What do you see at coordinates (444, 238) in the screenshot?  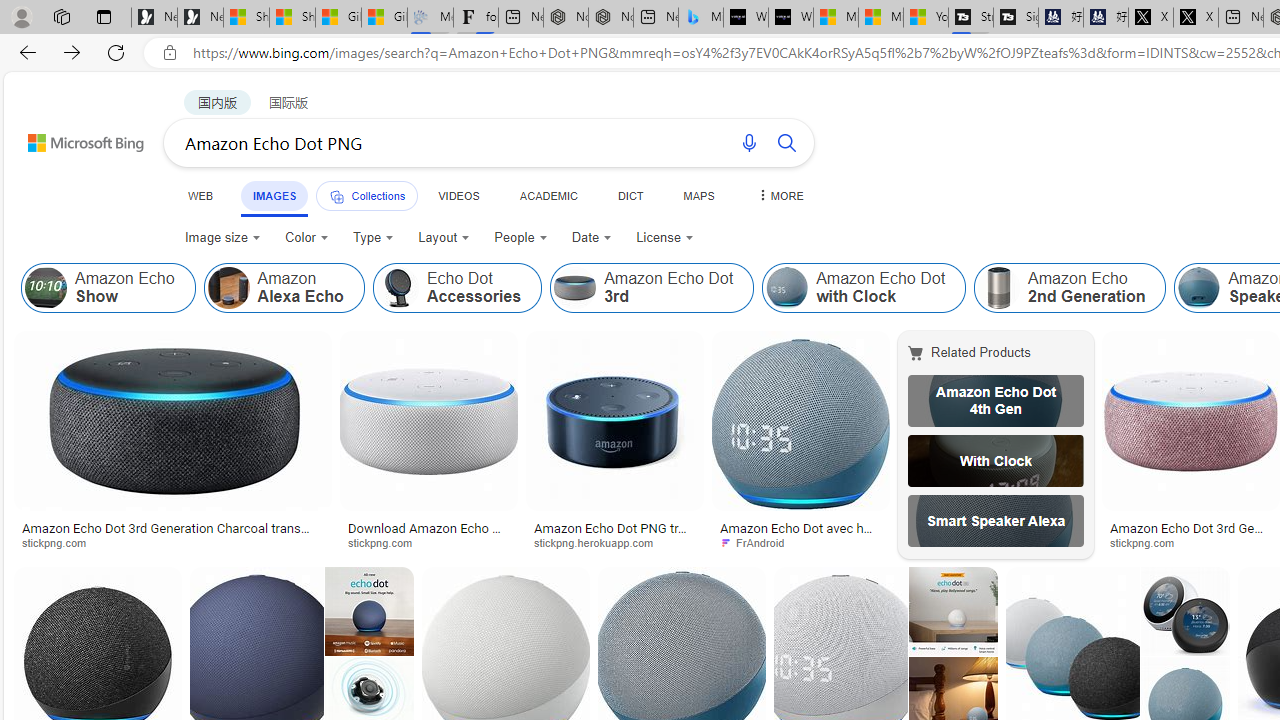 I see `Layout` at bounding box center [444, 238].